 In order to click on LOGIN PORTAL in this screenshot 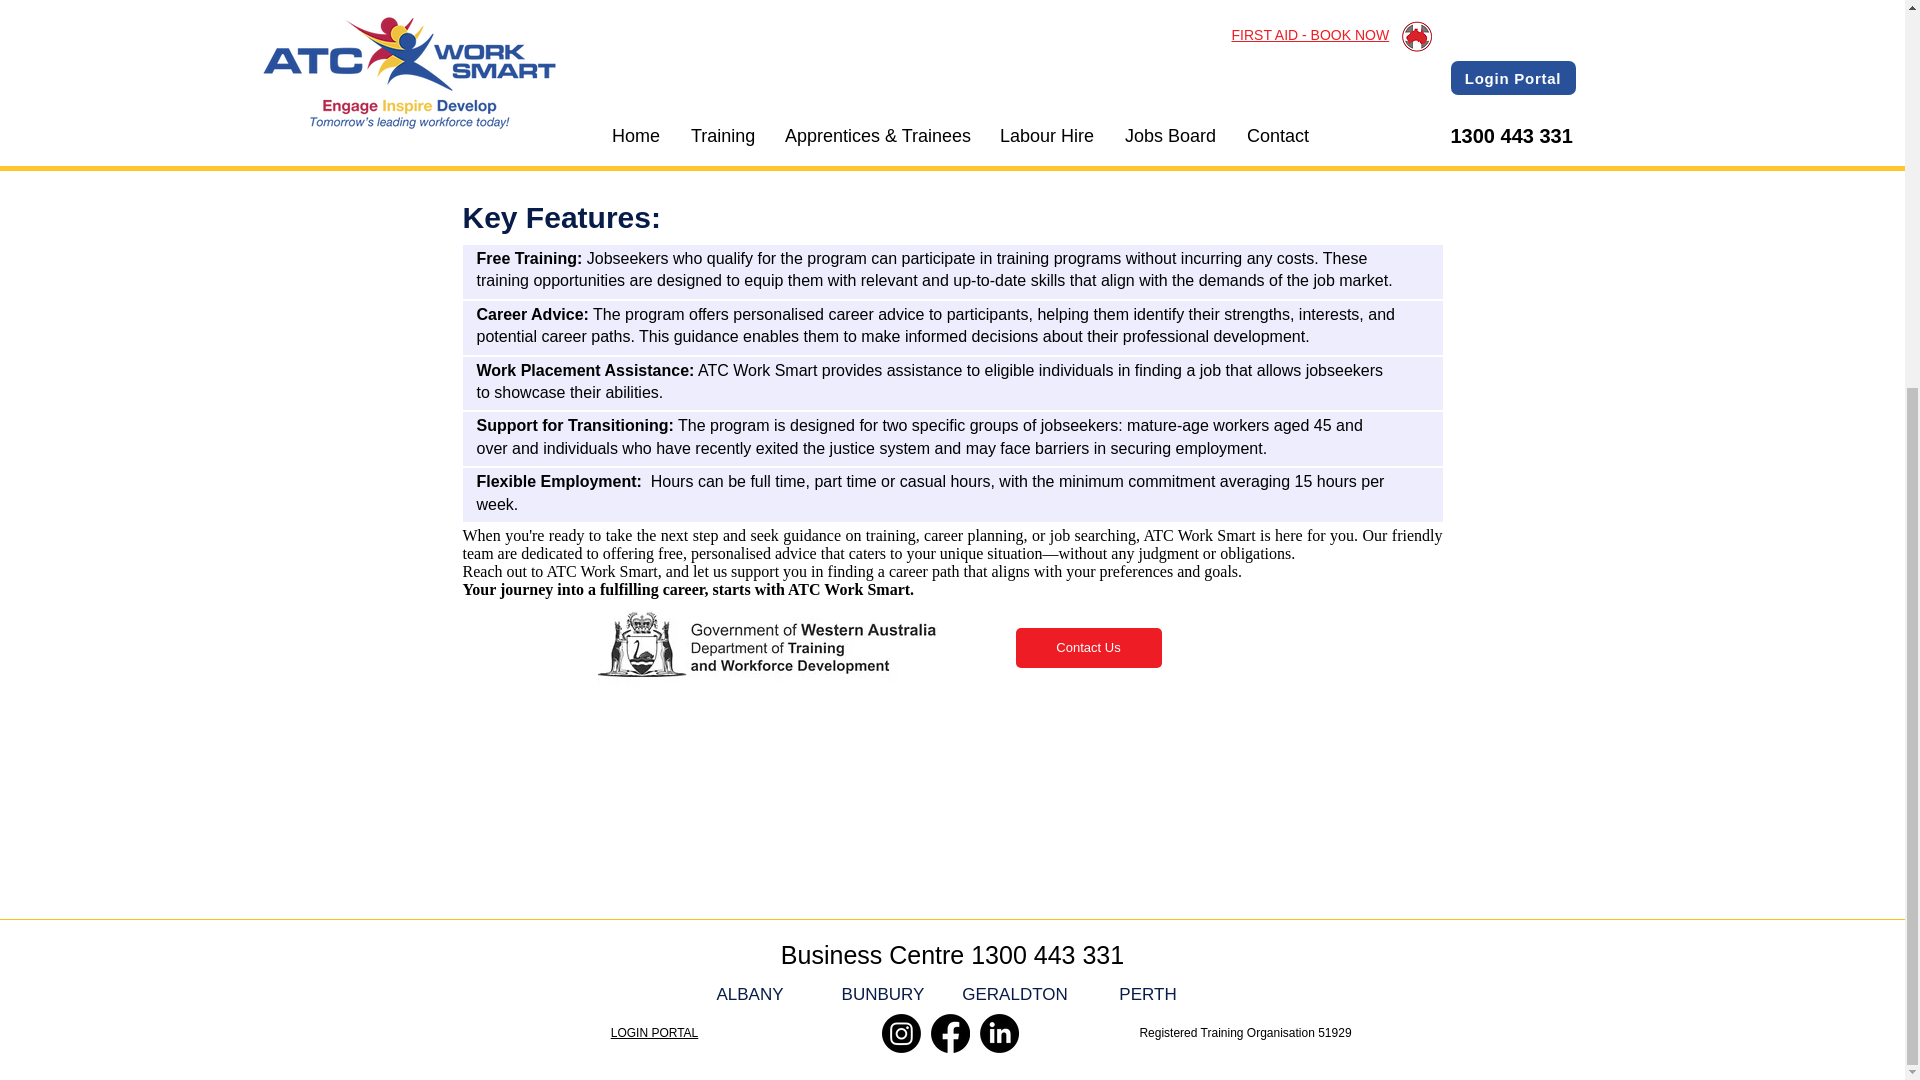, I will do `click(654, 1031)`.